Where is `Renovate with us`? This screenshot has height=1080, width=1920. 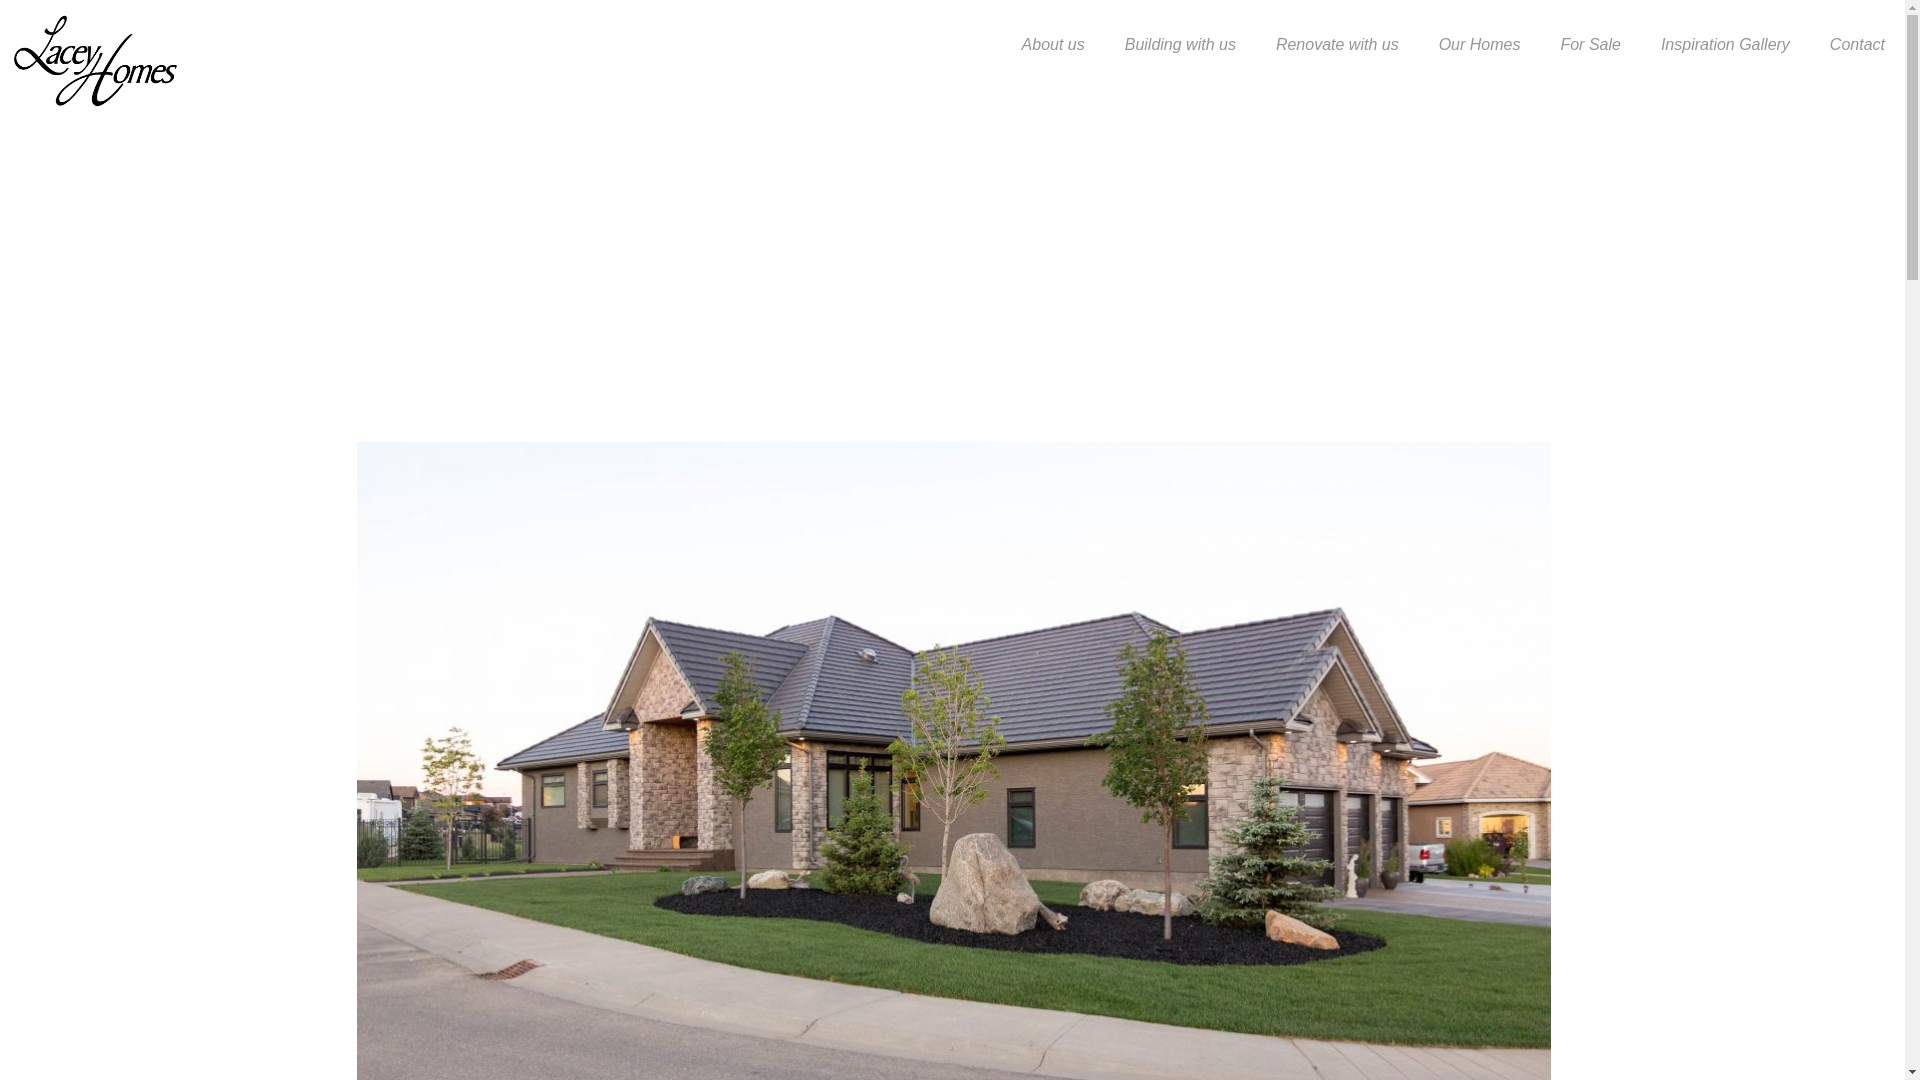
Renovate with us is located at coordinates (1336, 44).